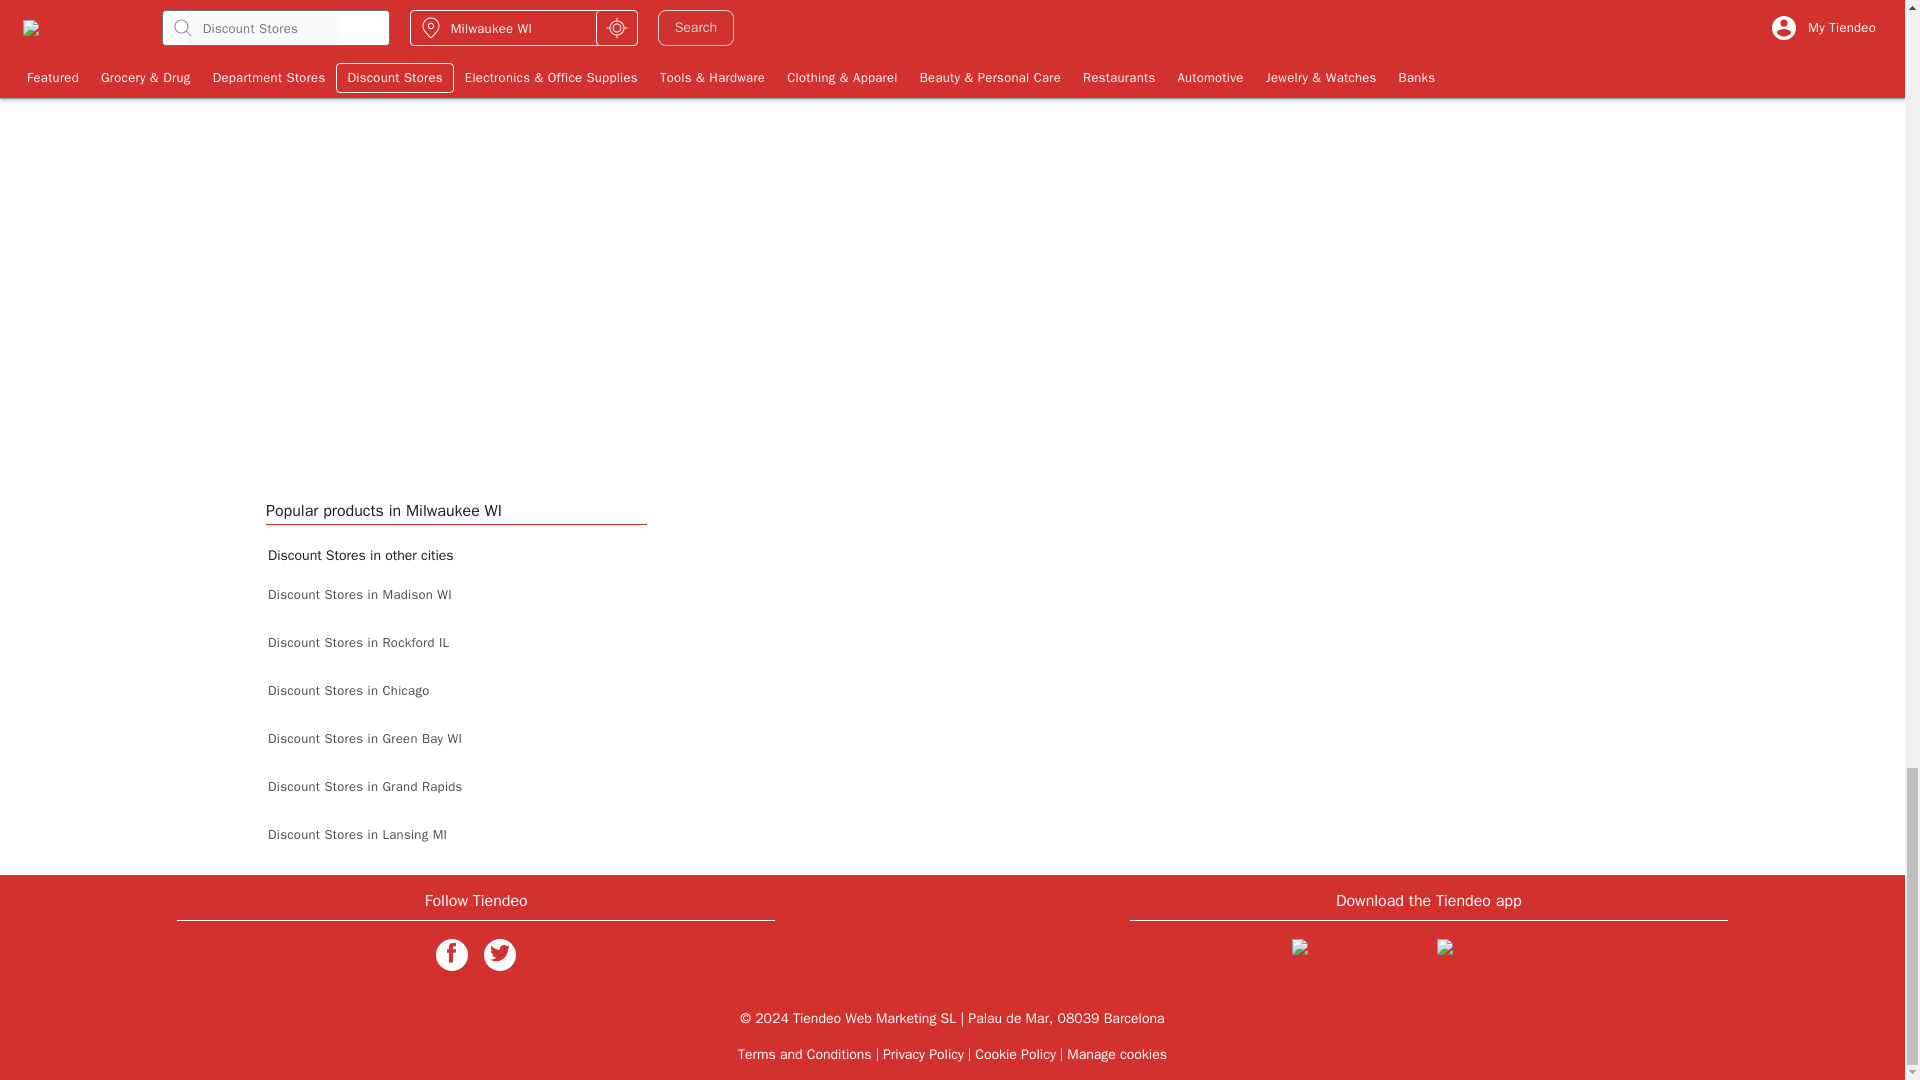 The image size is (1920, 1080). I want to click on facebook, so click(452, 954).